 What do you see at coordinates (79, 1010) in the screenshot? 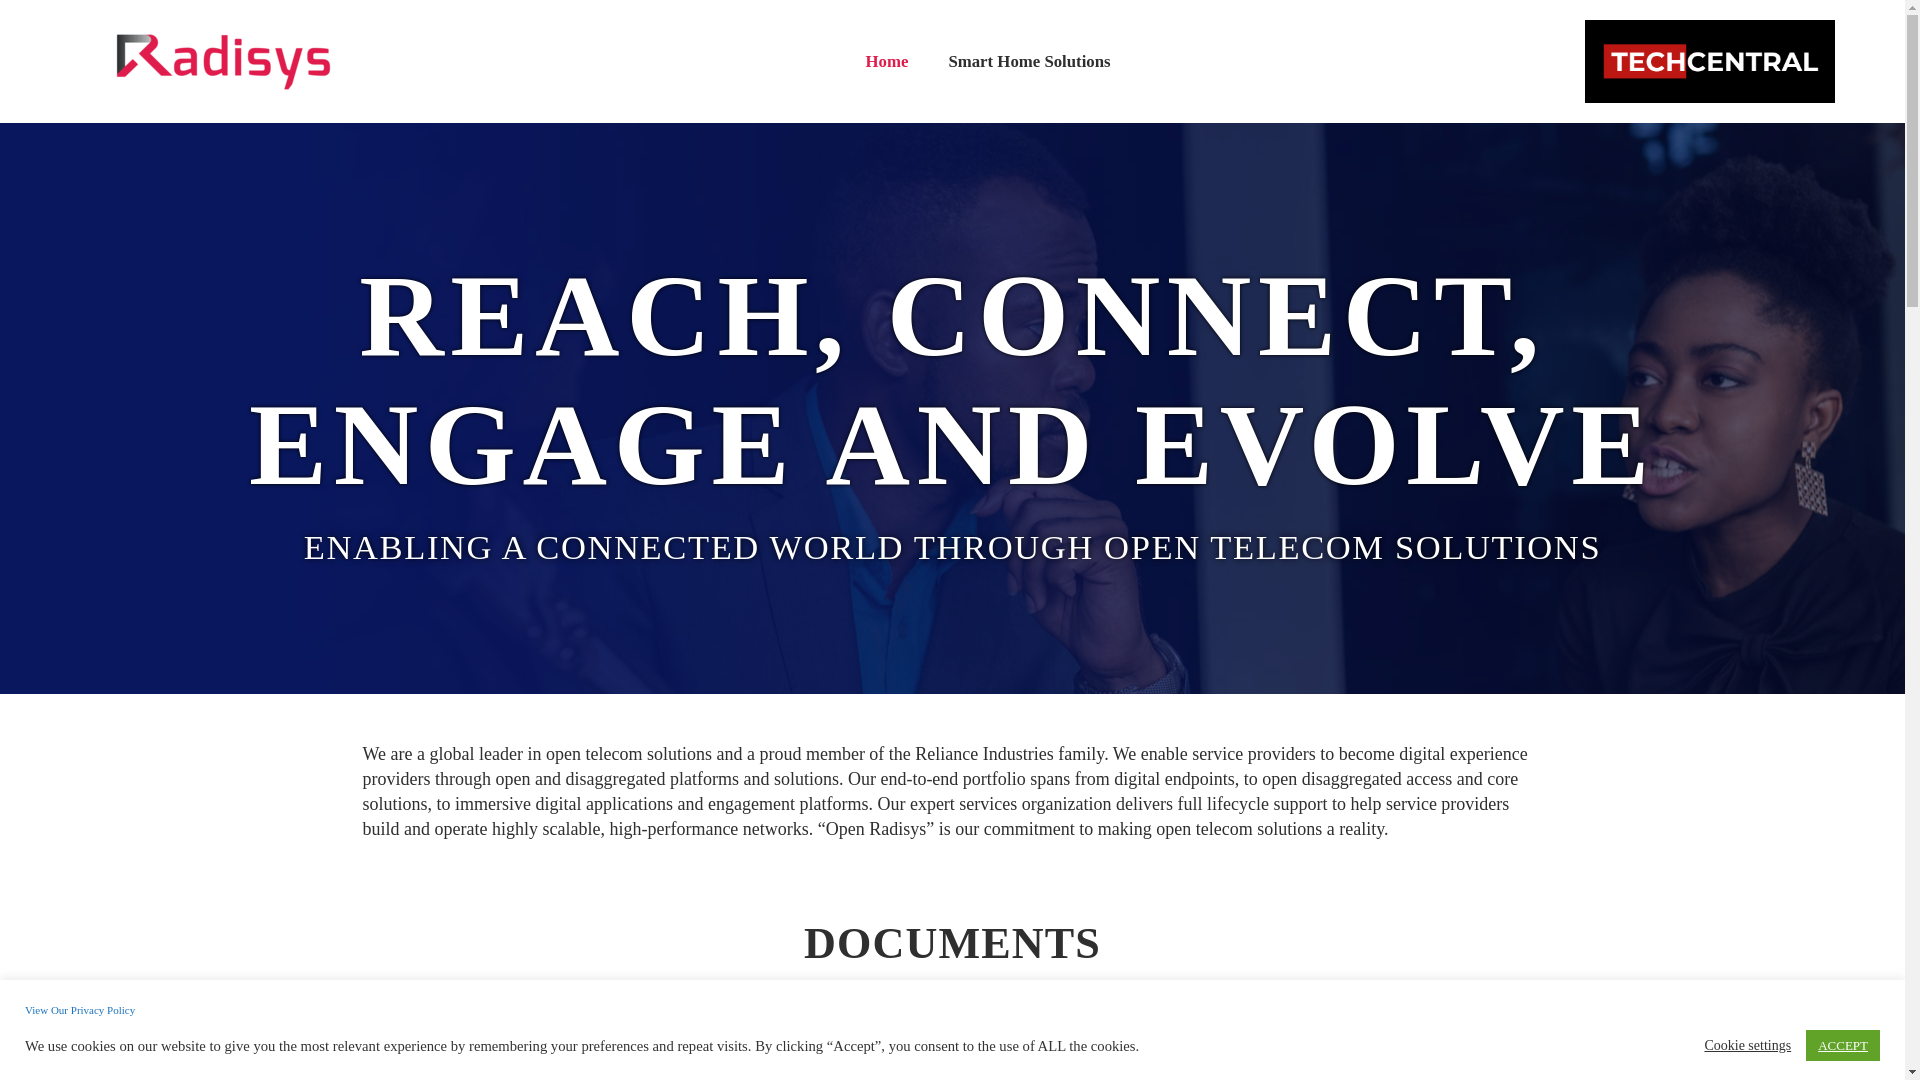
I see `View Our Privacy Policy` at bounding box center [79, 1010].